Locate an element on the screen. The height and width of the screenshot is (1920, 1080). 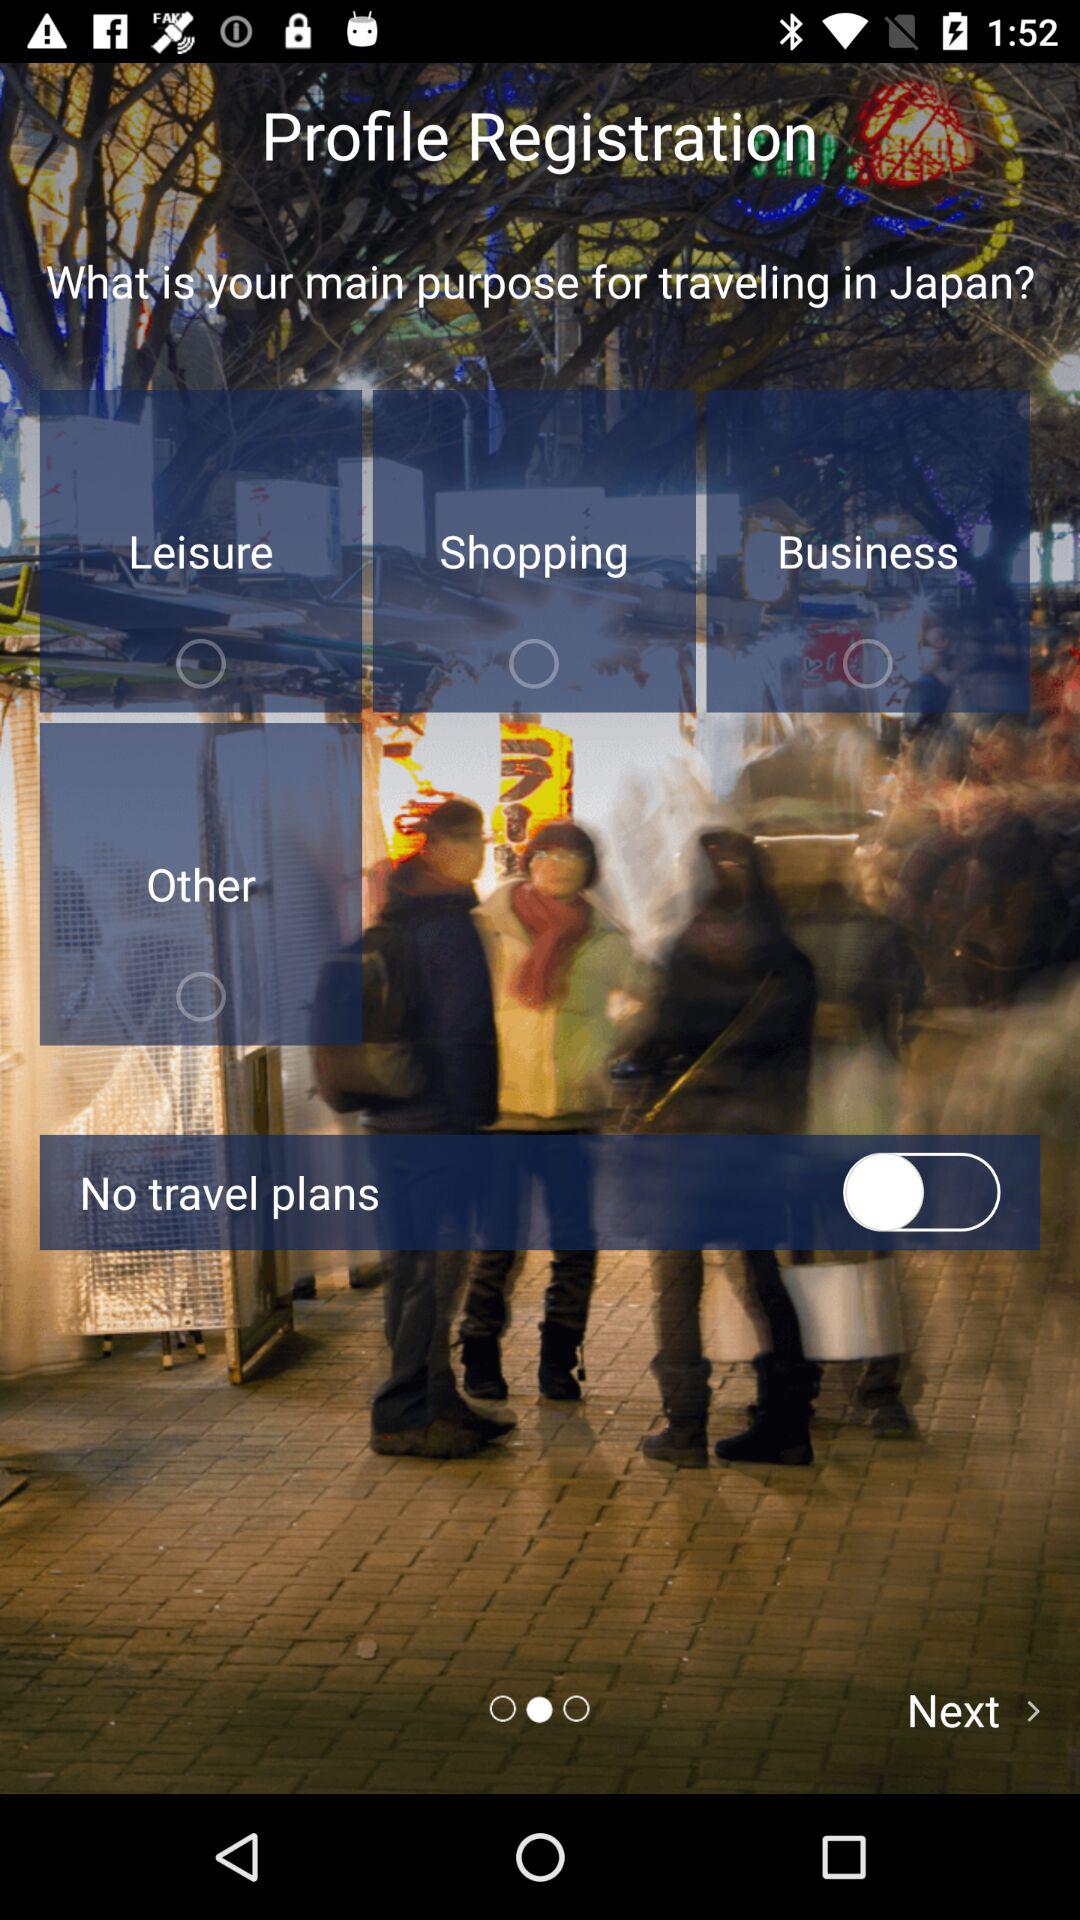
select the business option is located at coordinates (868, 550).